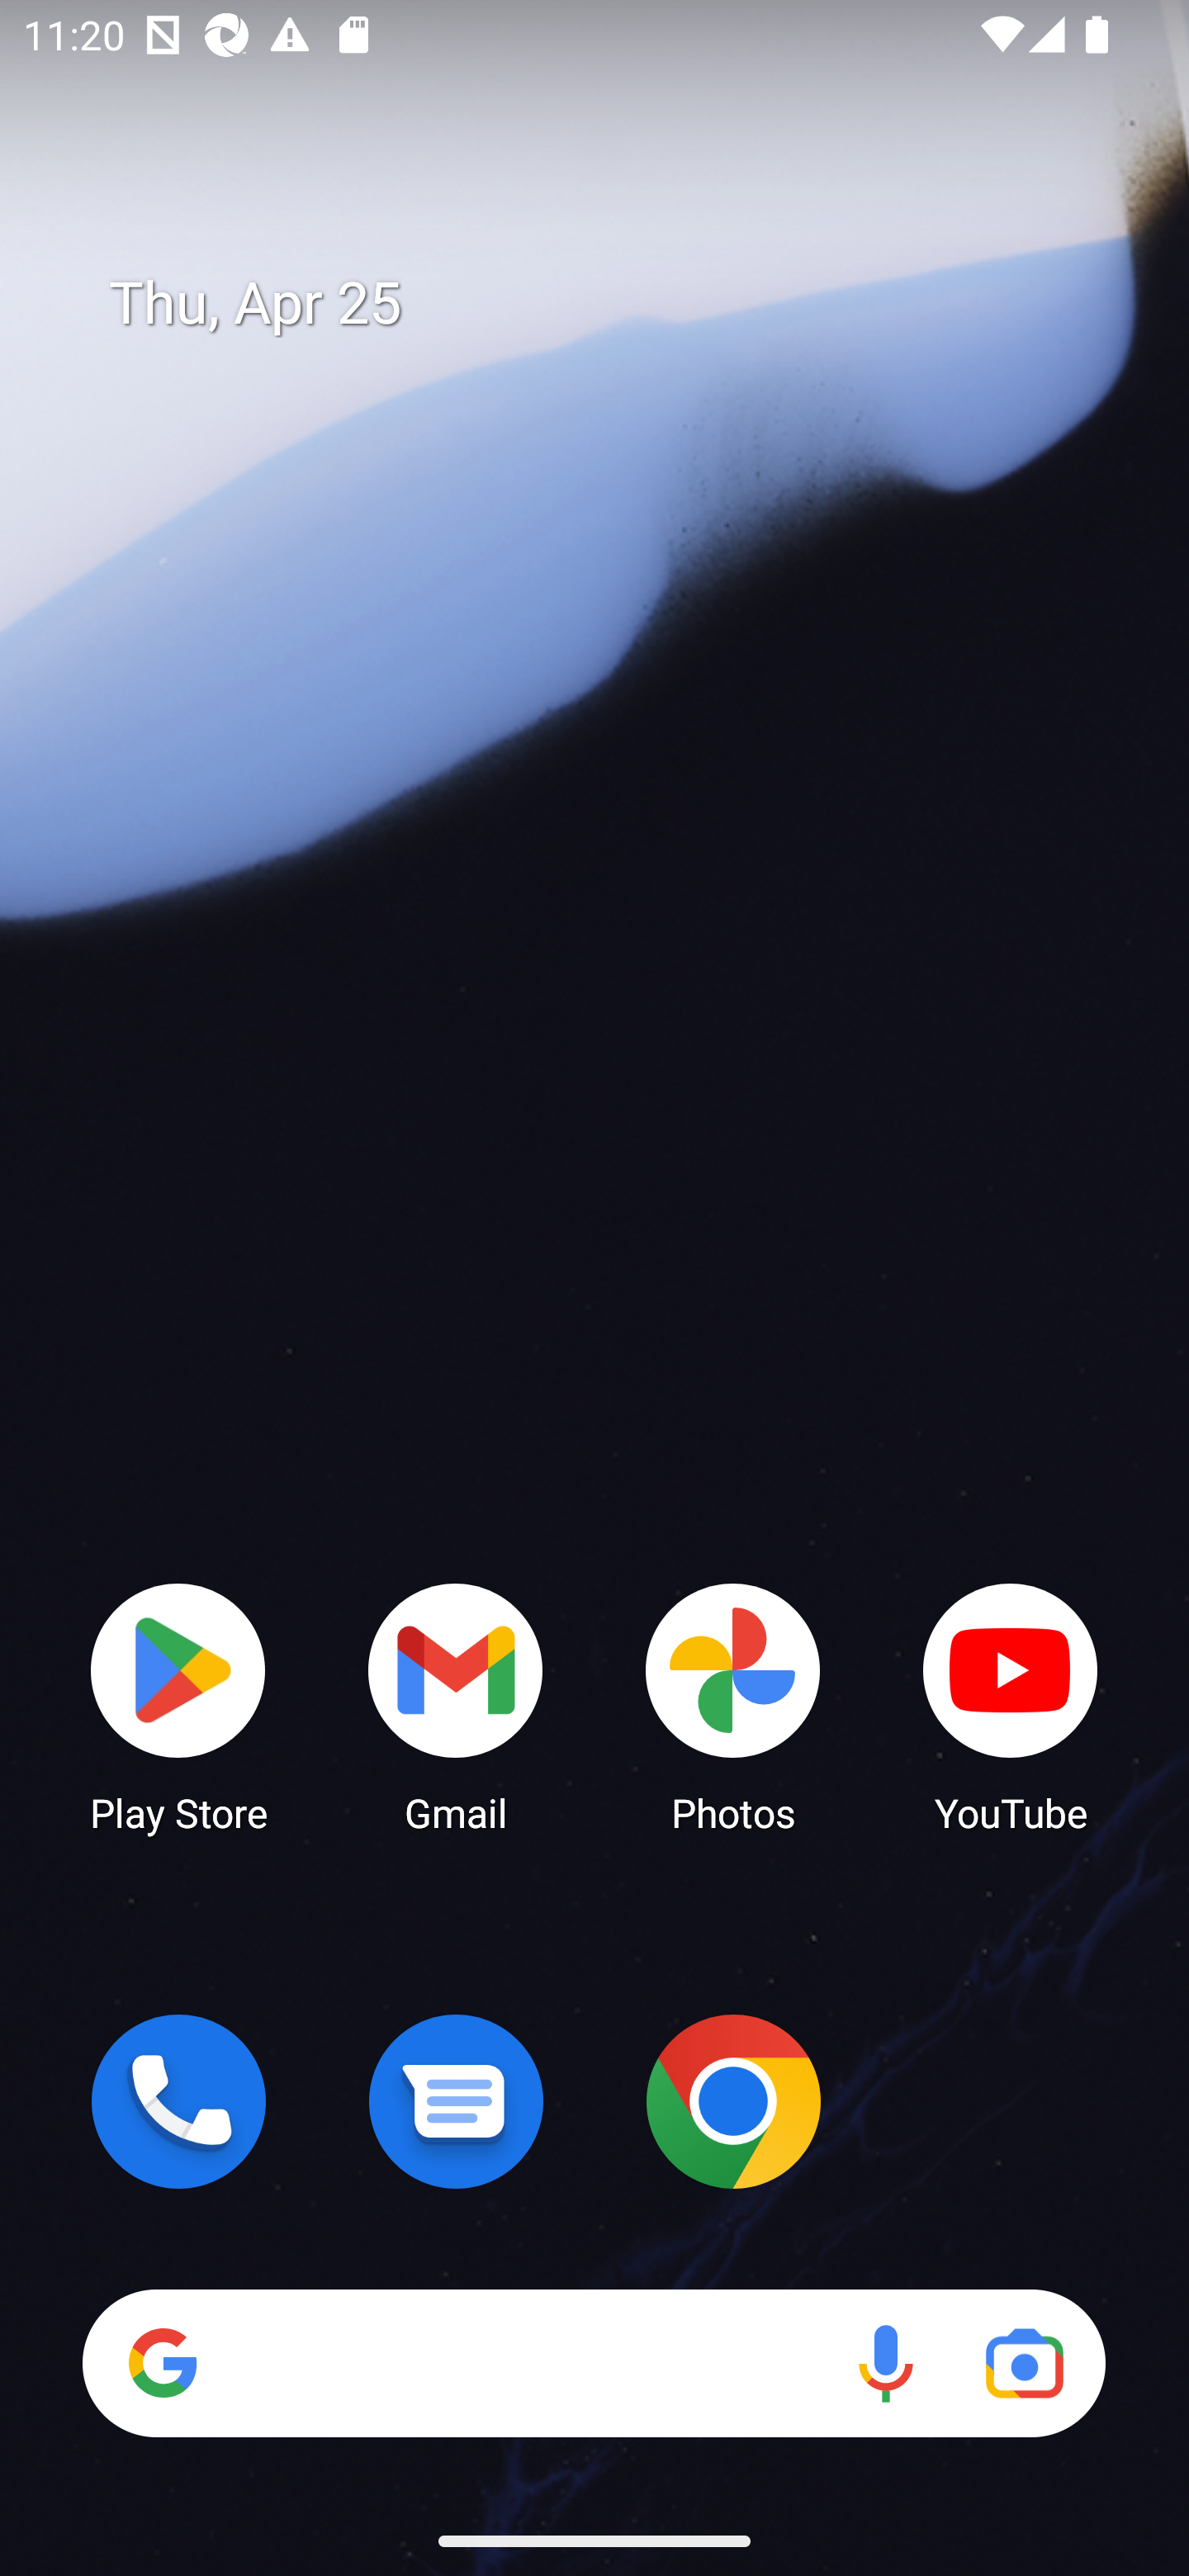 This screenshot has width=1189, height=2576. Describe the element at coordinates (594, 2363) in the screenshot. I see `Search Voice search Google Lens` at that location.